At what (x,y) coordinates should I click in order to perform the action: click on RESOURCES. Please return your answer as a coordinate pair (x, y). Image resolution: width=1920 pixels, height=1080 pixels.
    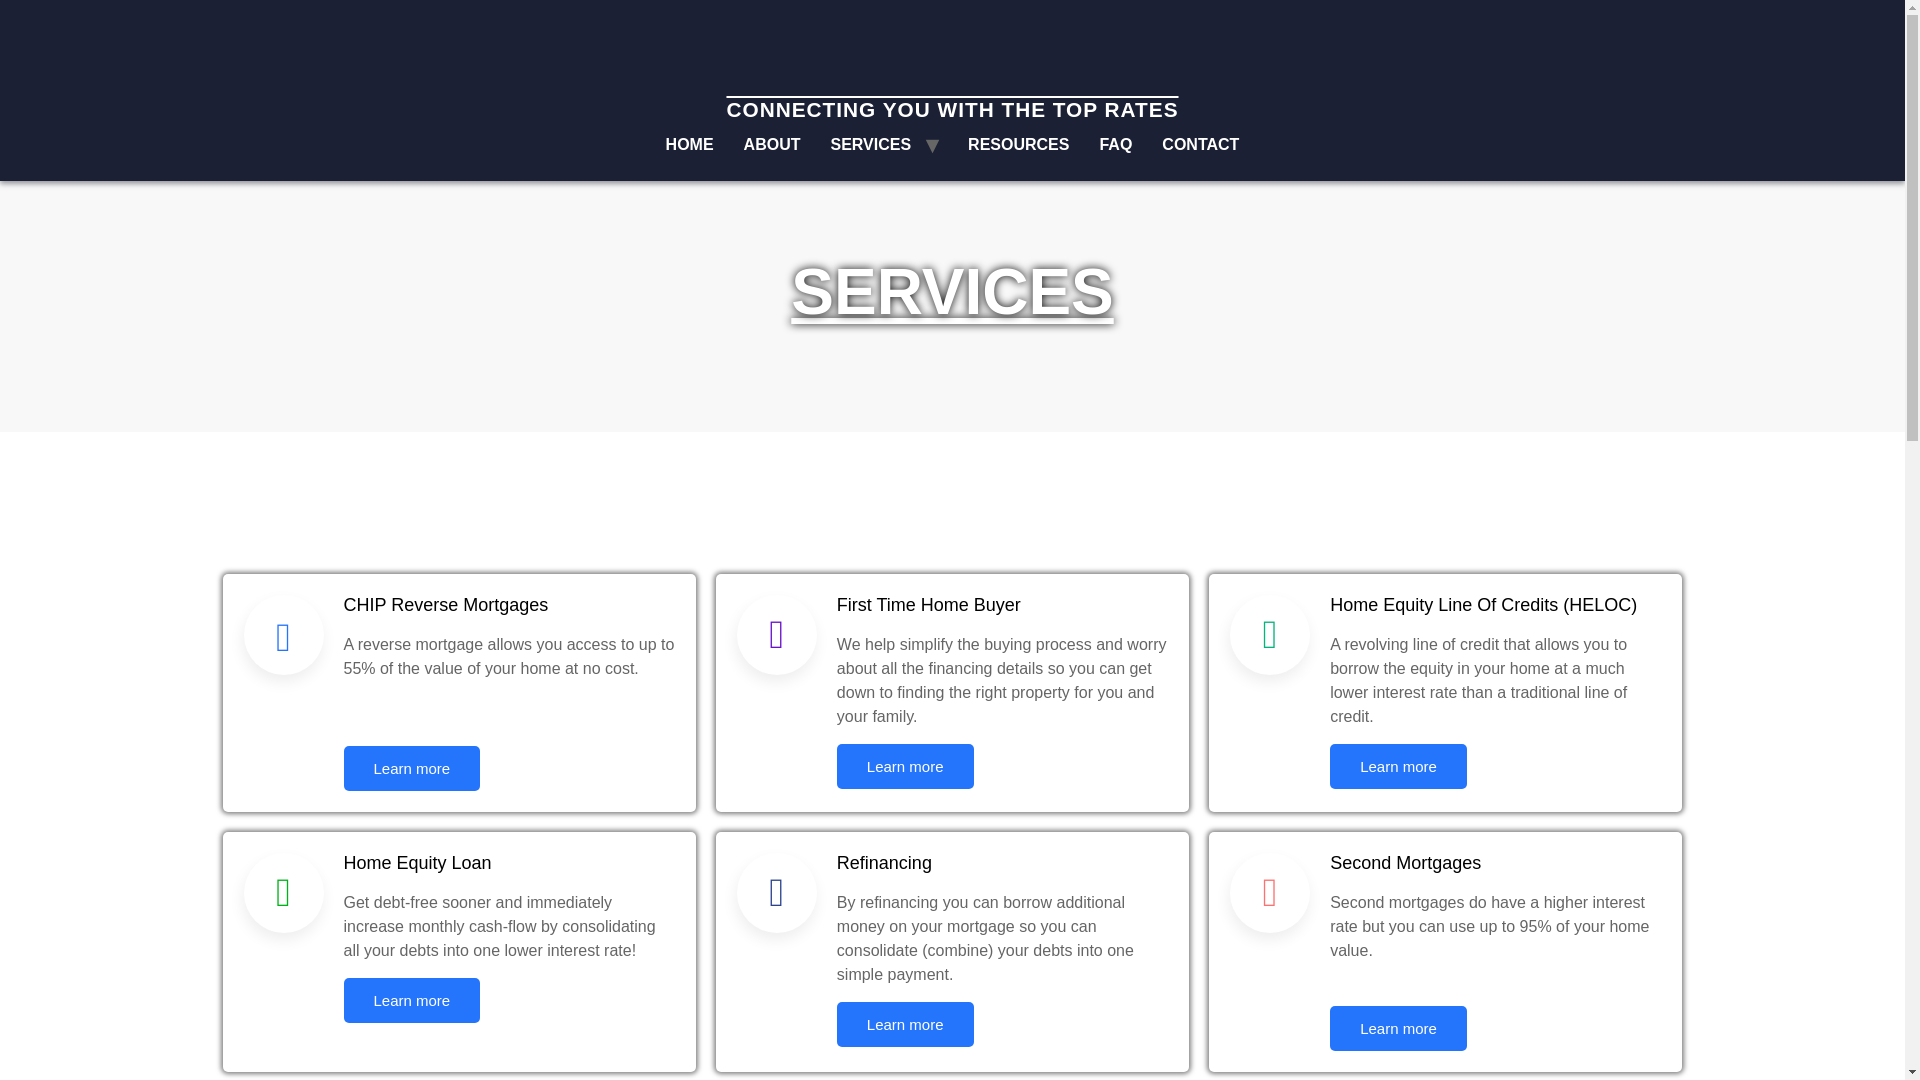
    Looking at the image, I should click on (1018, 145).